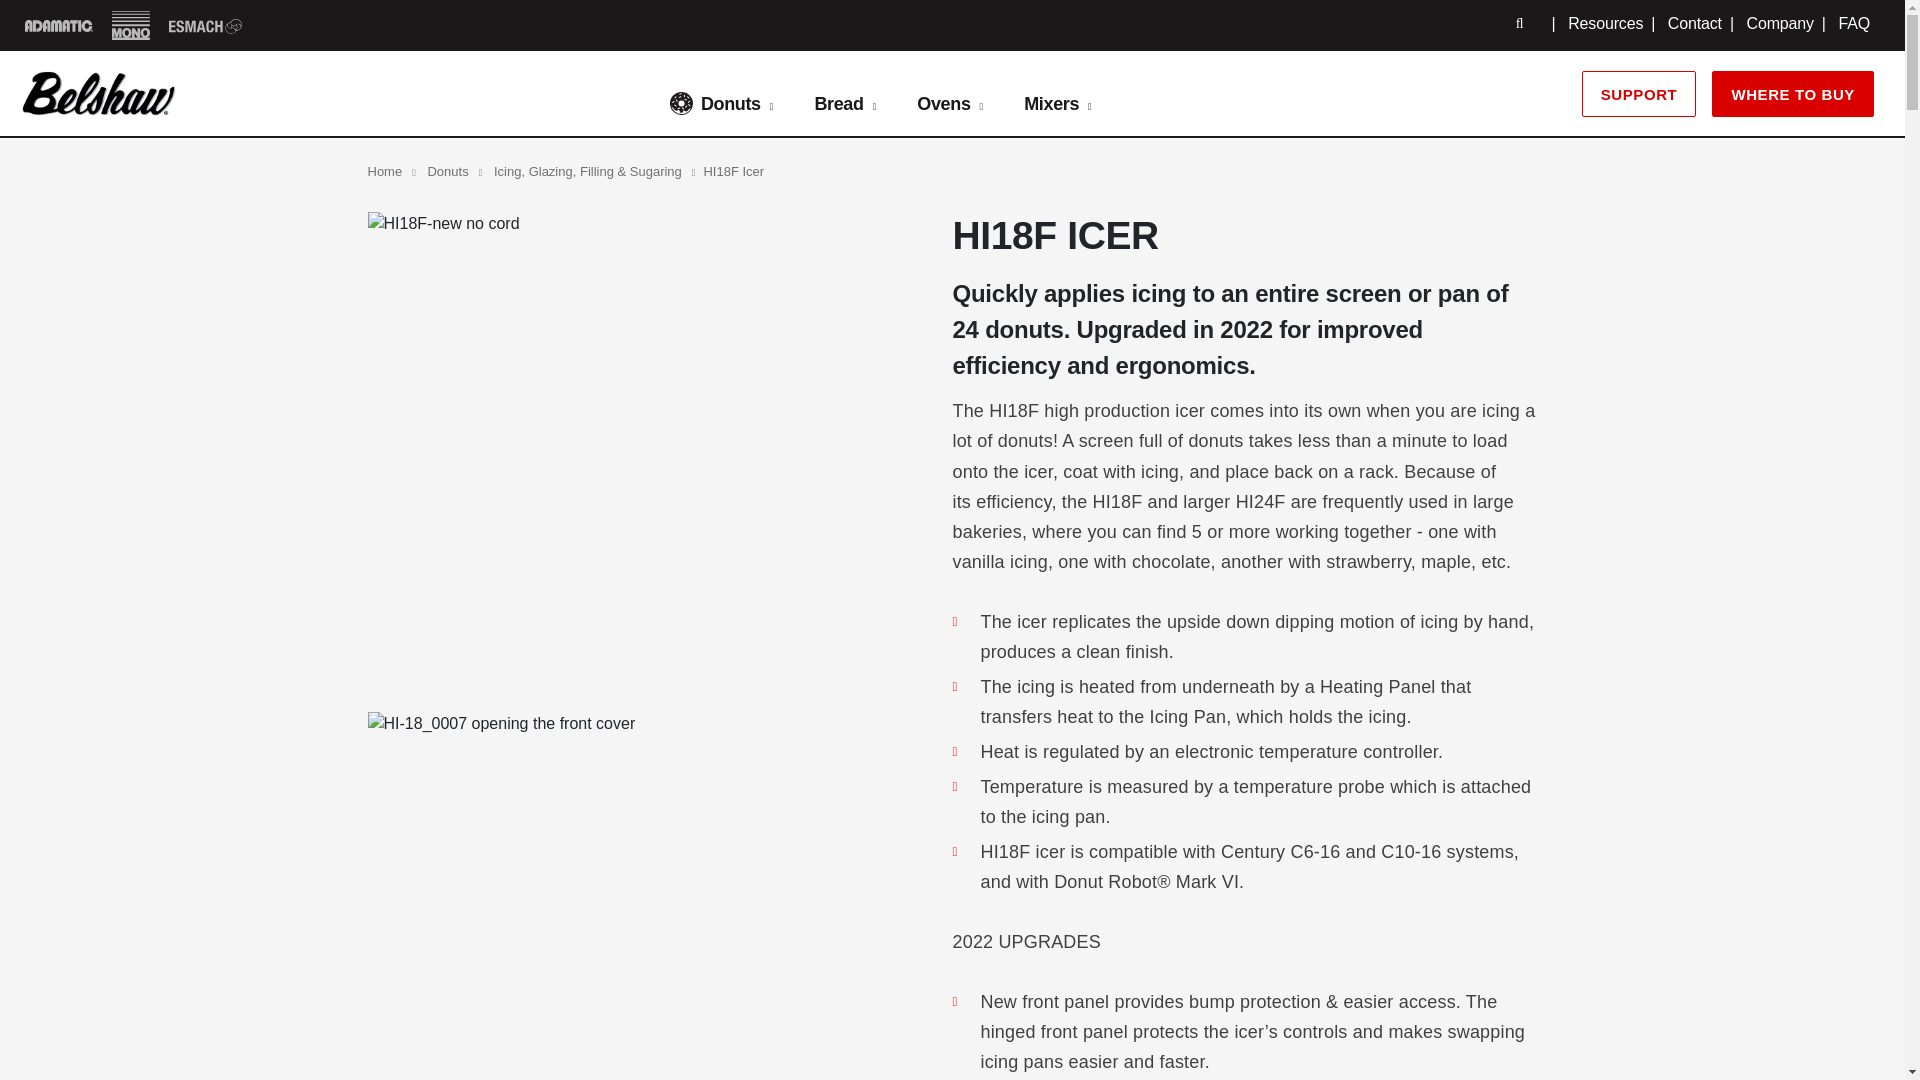 This screenshot has height=1080, width=1920. Describe the element at coordinates (1695, 24) in the screenshot. I see `Contact` at that location.